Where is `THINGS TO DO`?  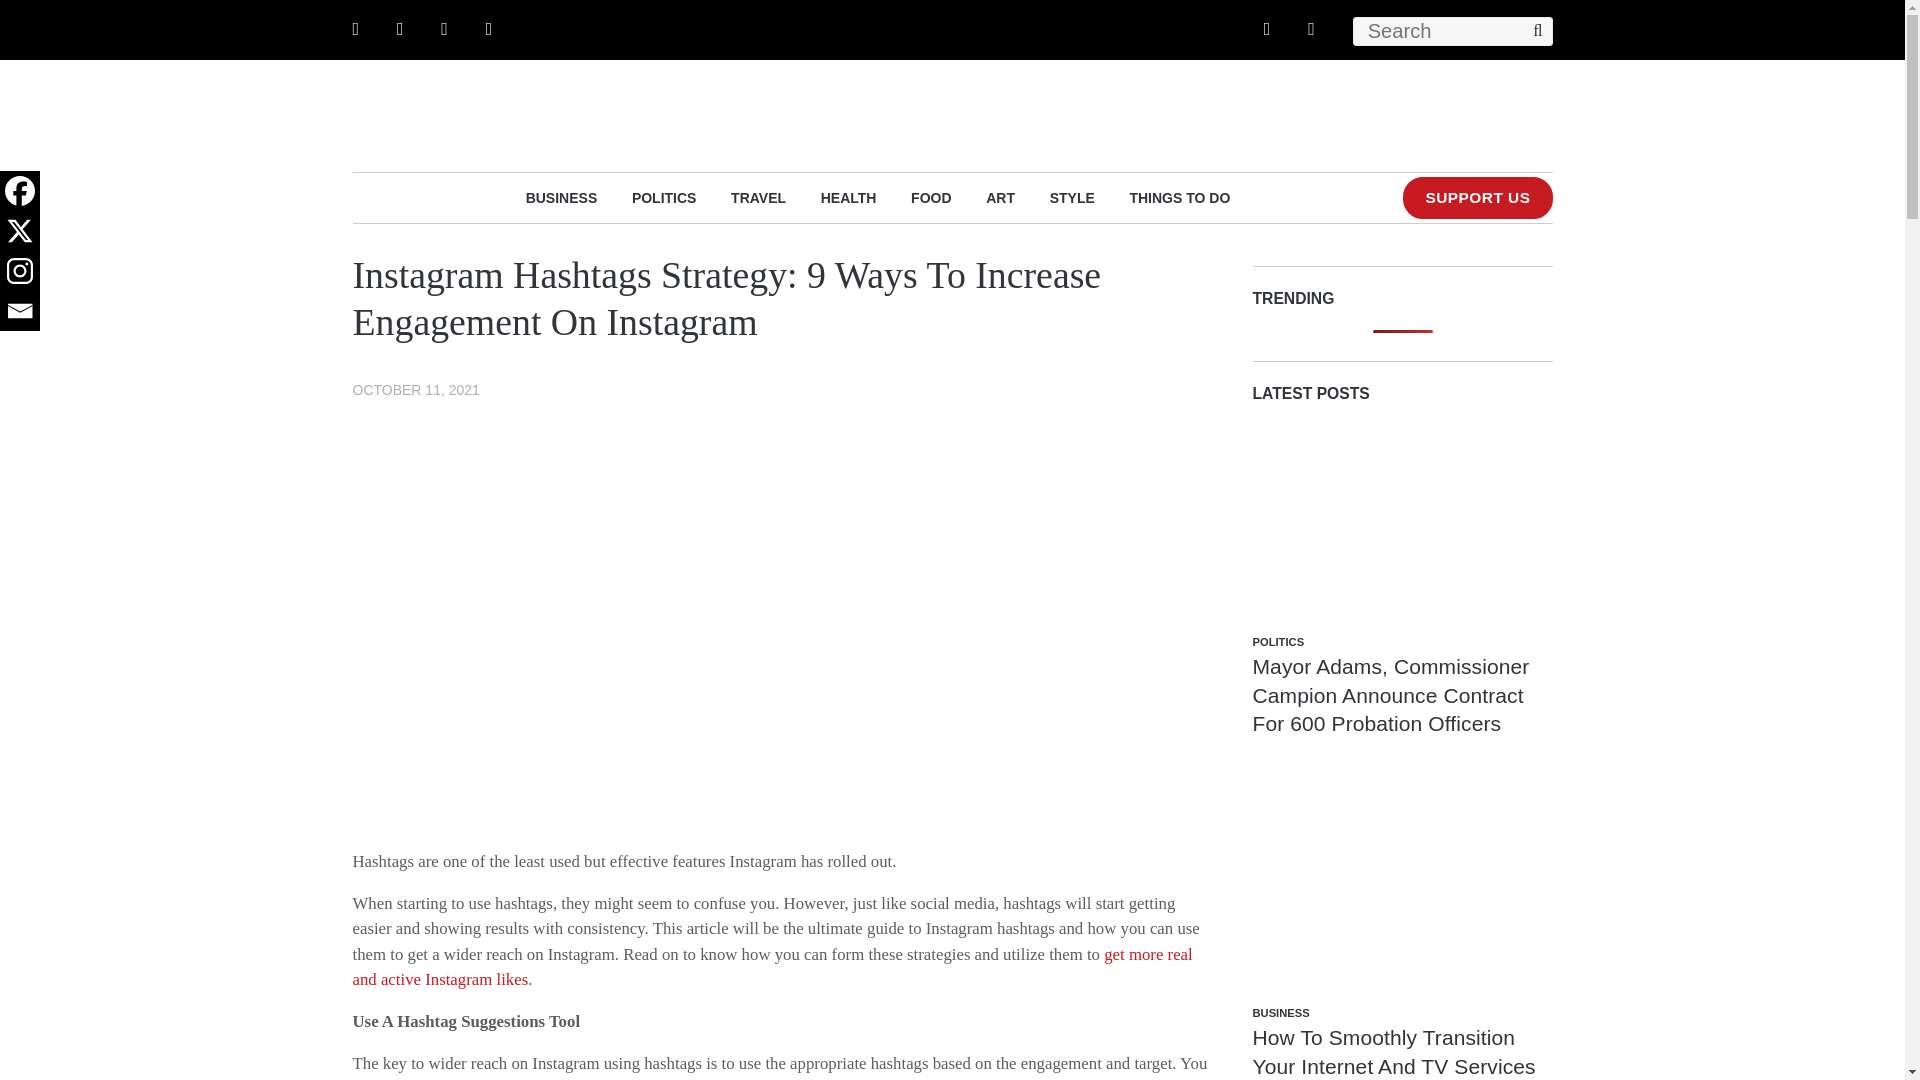
THINGS TO DO is located at coordinates (1179, 197).